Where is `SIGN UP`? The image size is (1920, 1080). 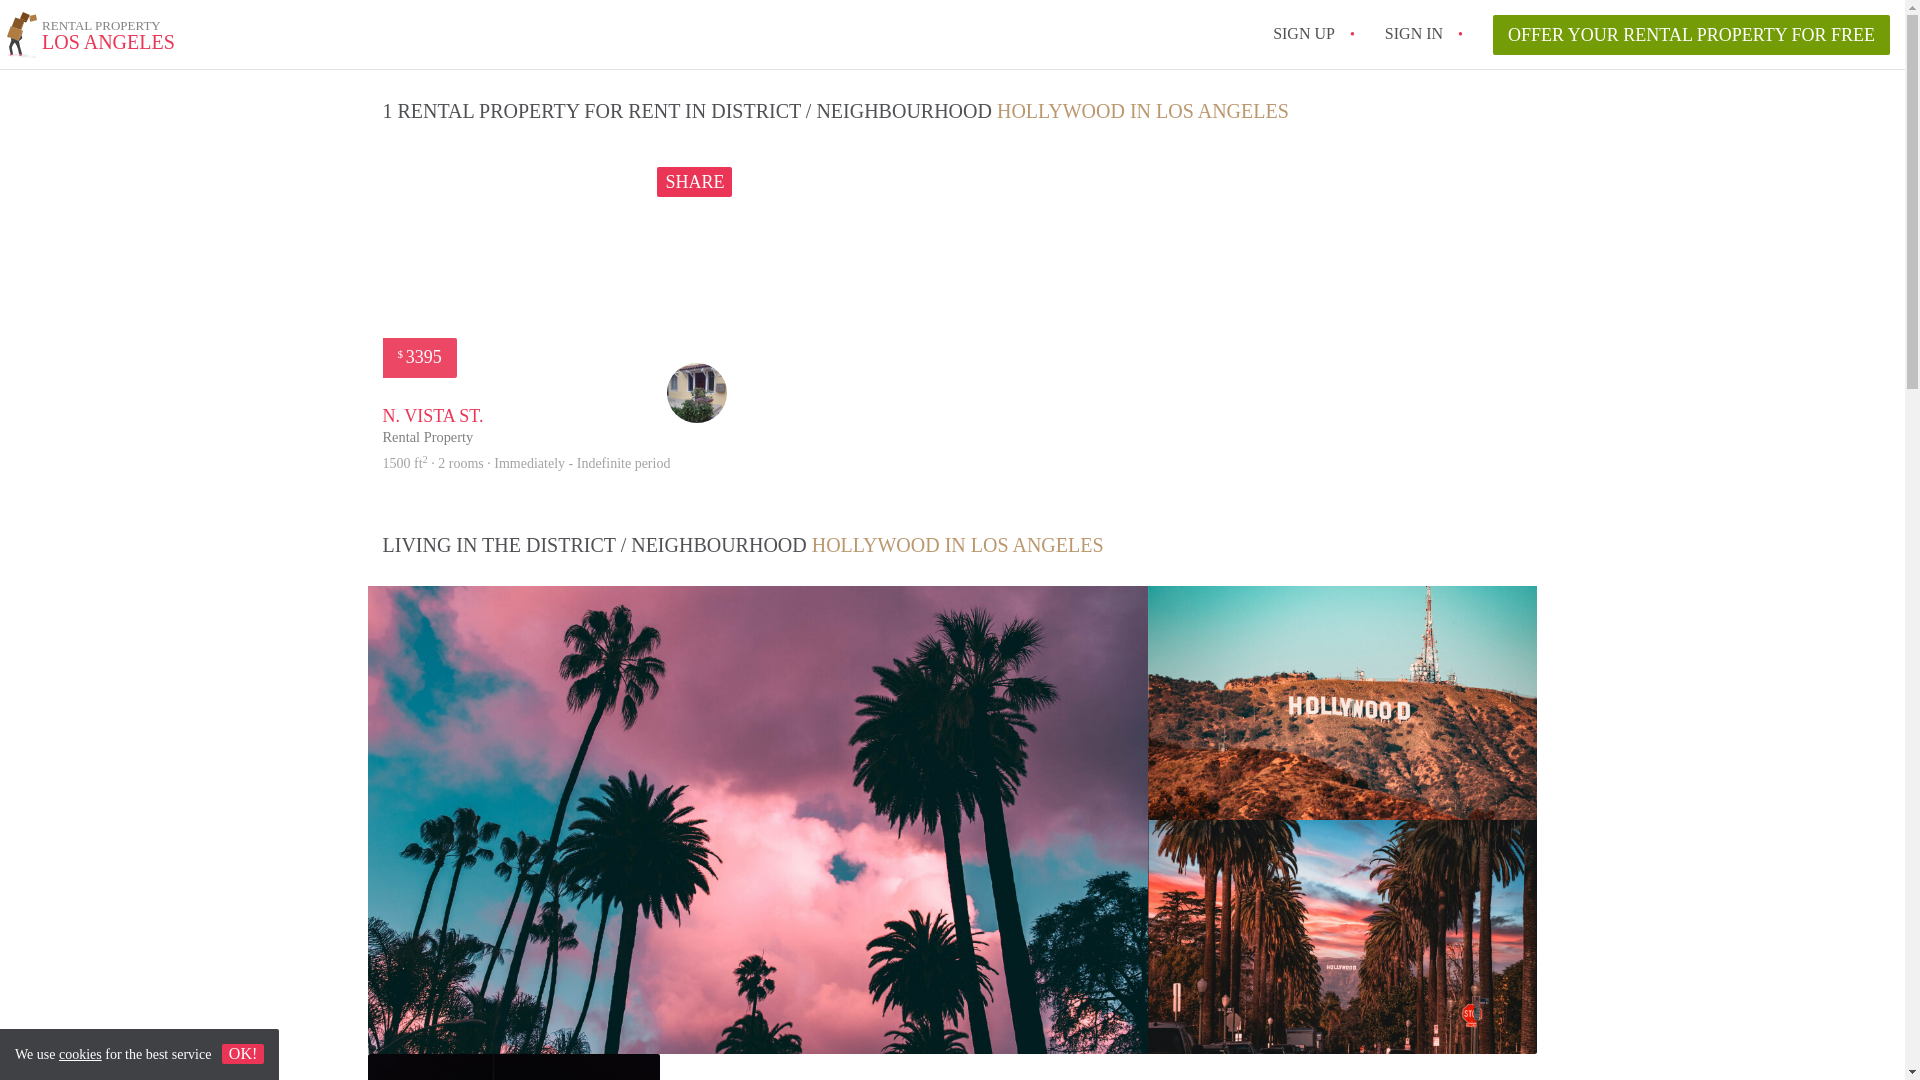 SIGN UP is located at coordinates (1303, 33).